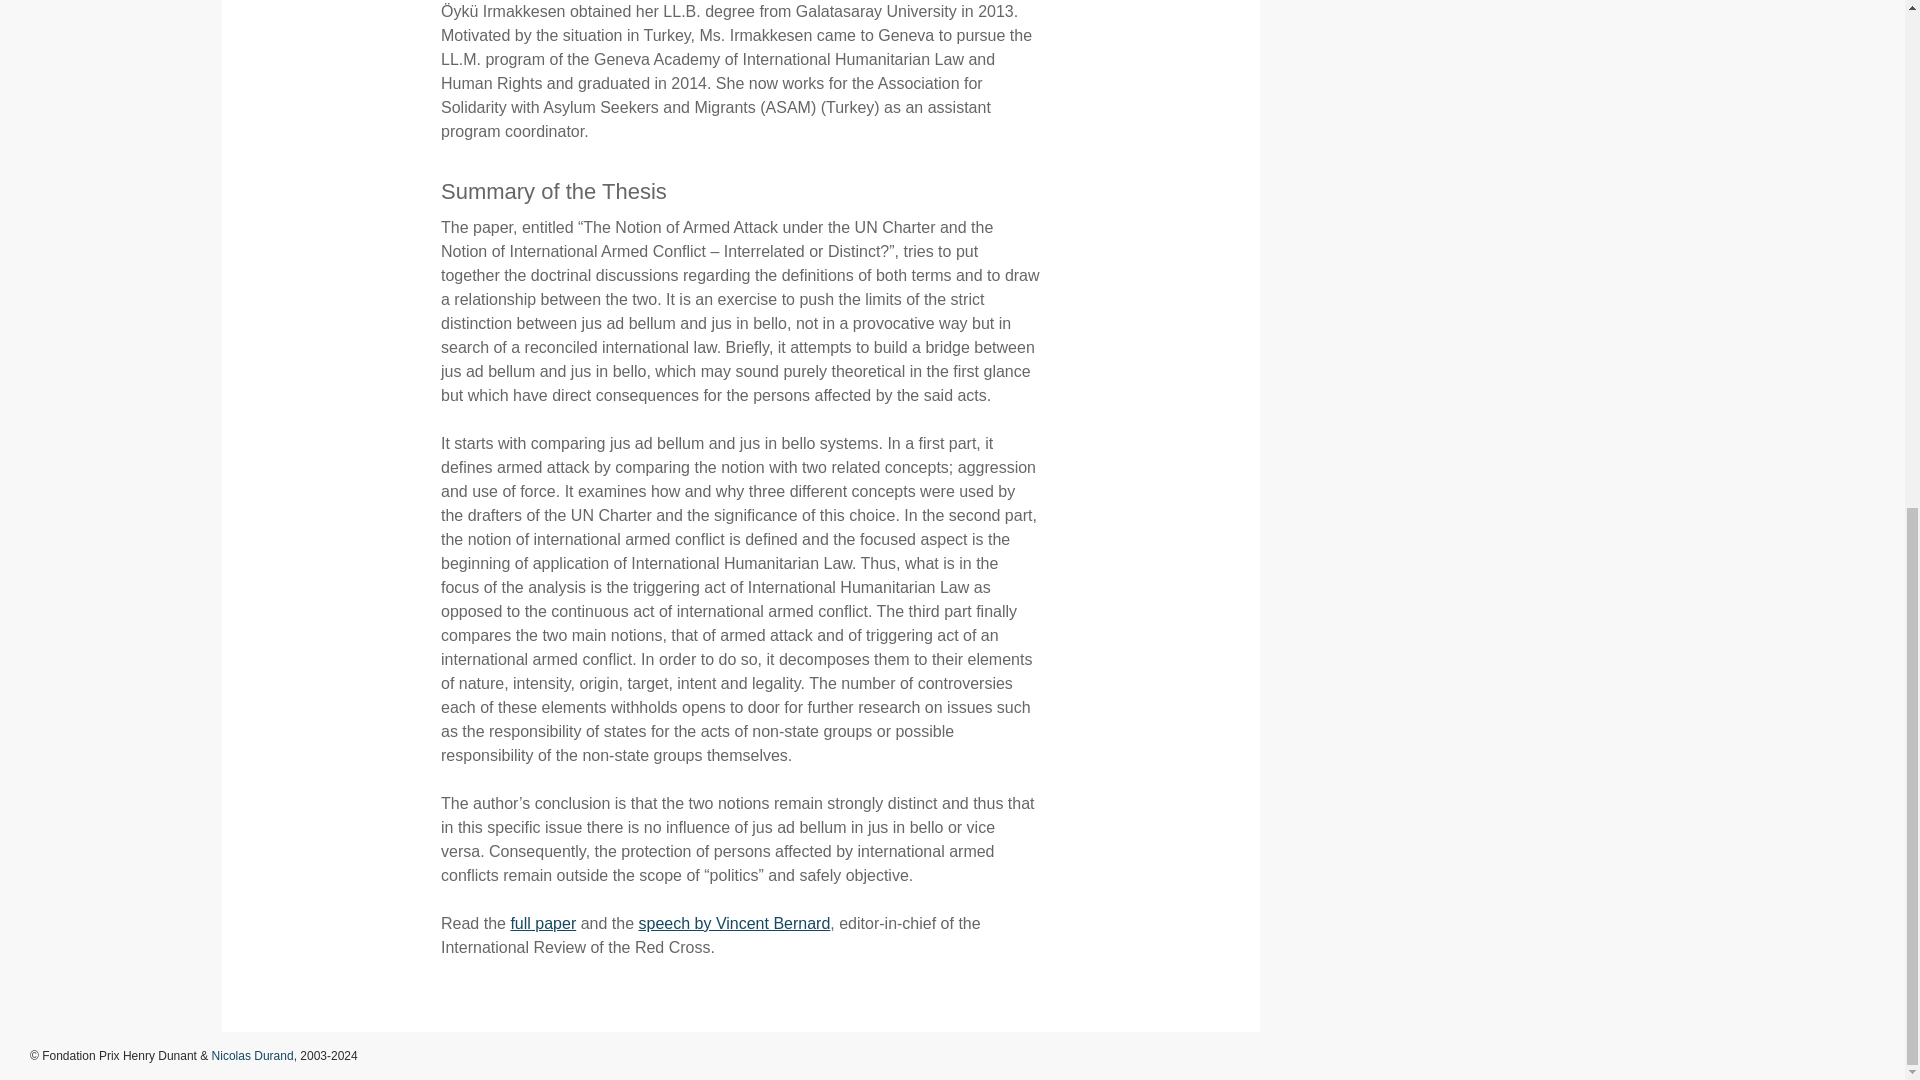 The width and height of the screenshot is (1920, 1080). Describe the element at coordinates (733, 923) in the screenshot. I see `speech by Vincent Bernard` at that location.